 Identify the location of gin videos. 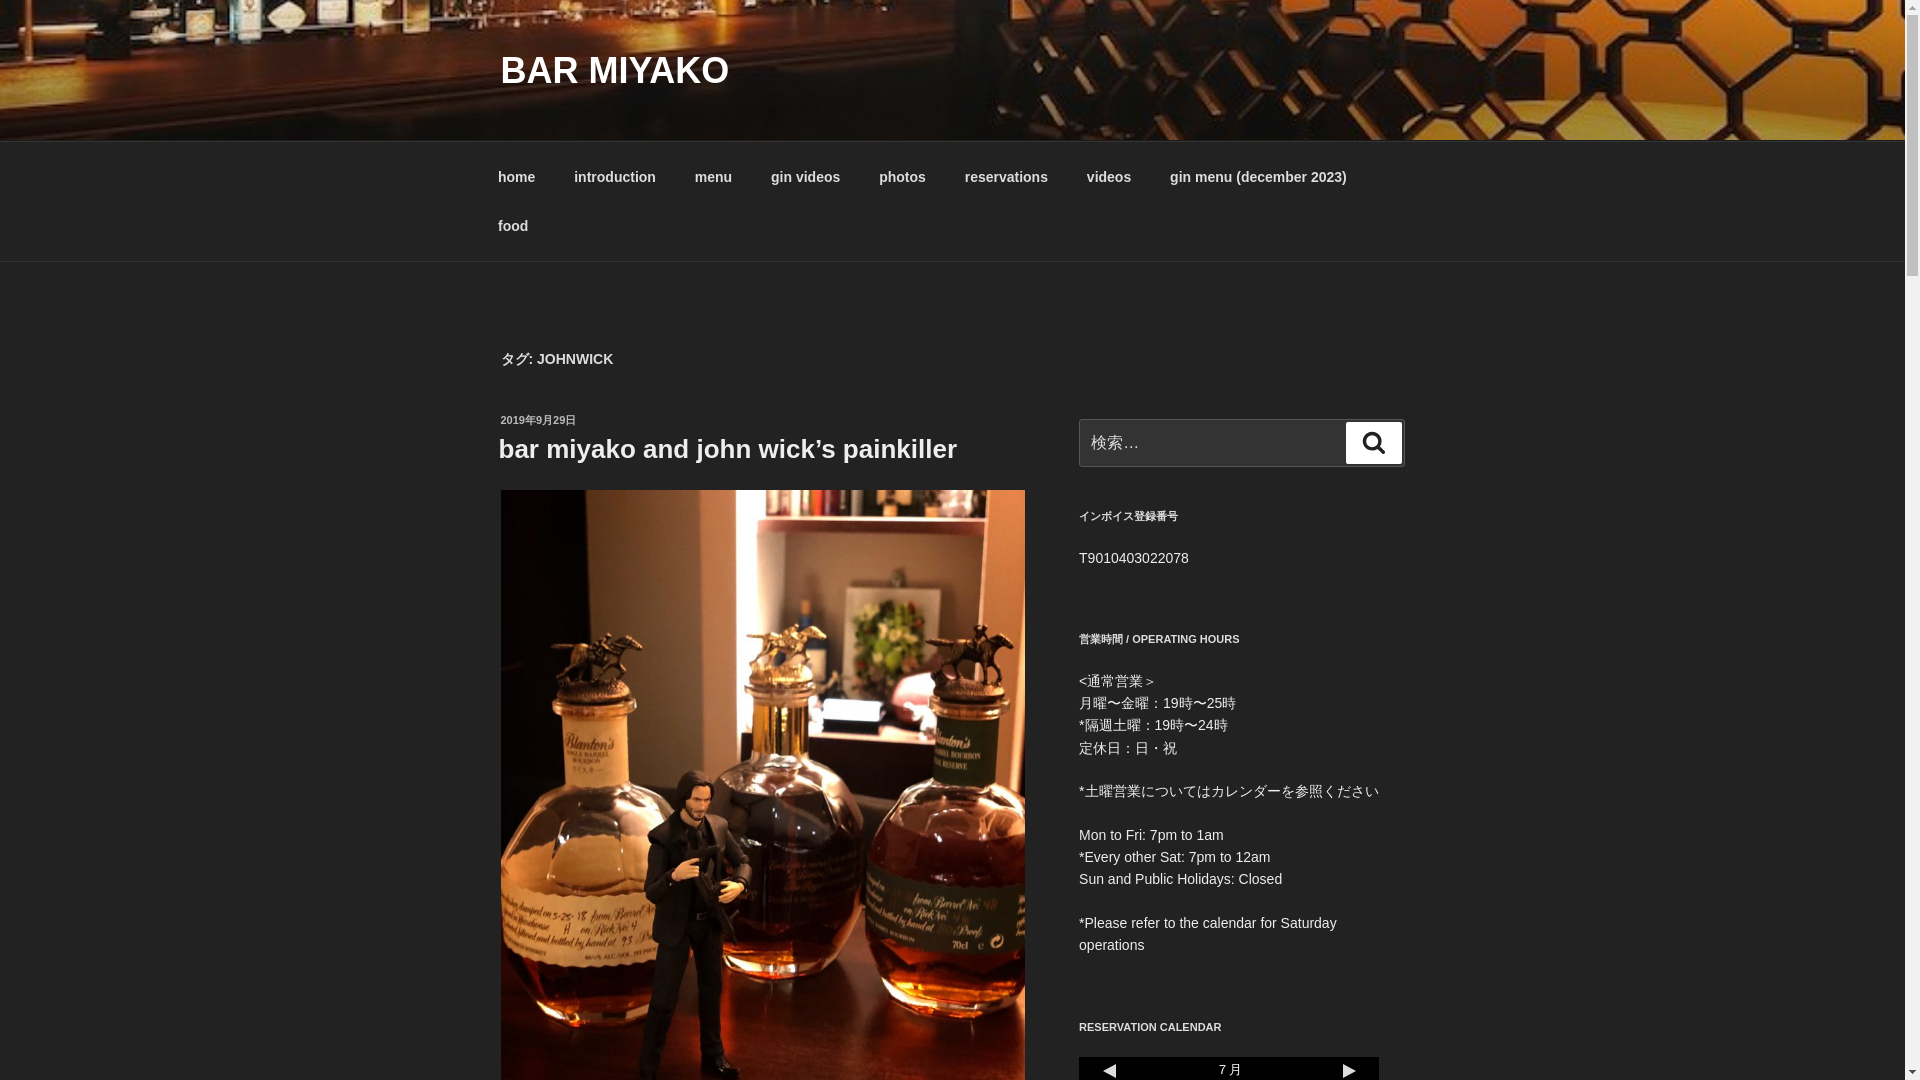
(806, 176).